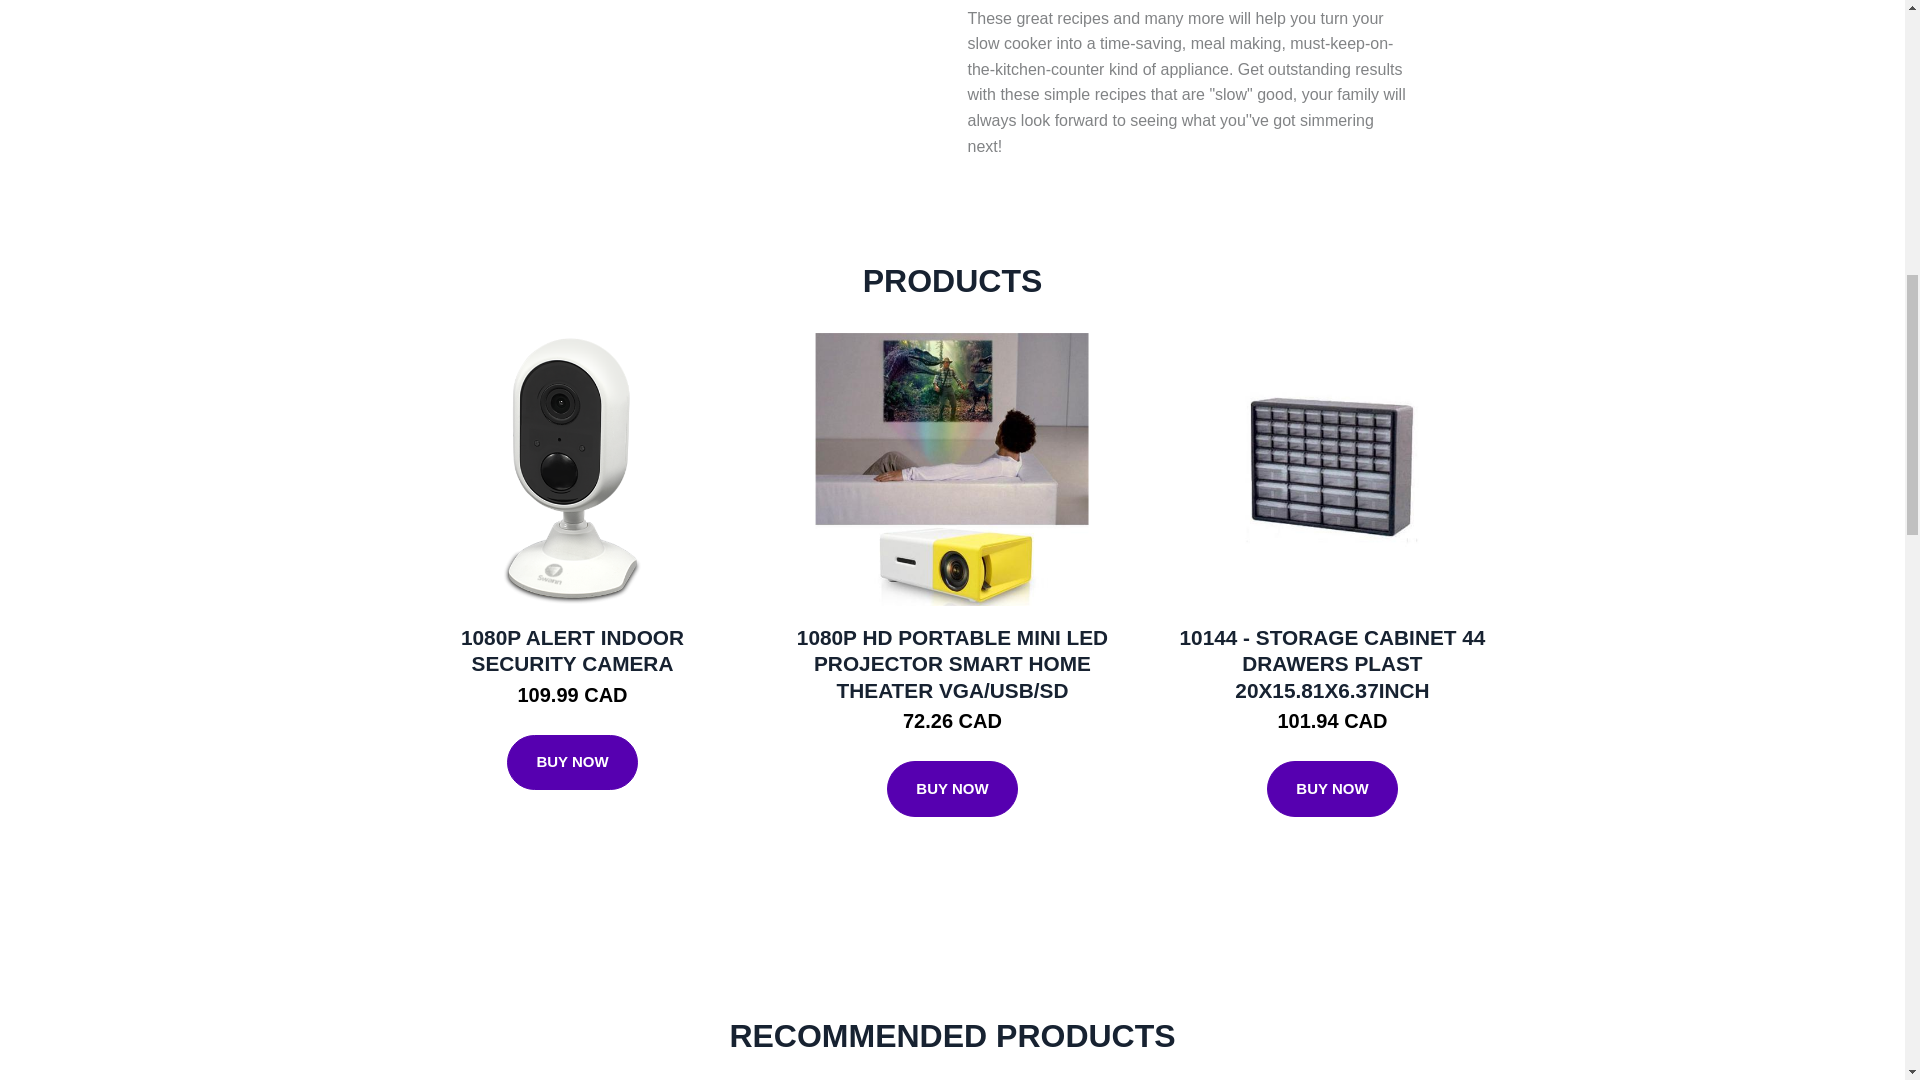  What do you see at coordinates (1333, 664) in the screenshot?
I see `10144 - STORAGE CABINET 44 DRAWERS PLAST 20X15.81X6.37INCH` at bounding box center [1333, 664].